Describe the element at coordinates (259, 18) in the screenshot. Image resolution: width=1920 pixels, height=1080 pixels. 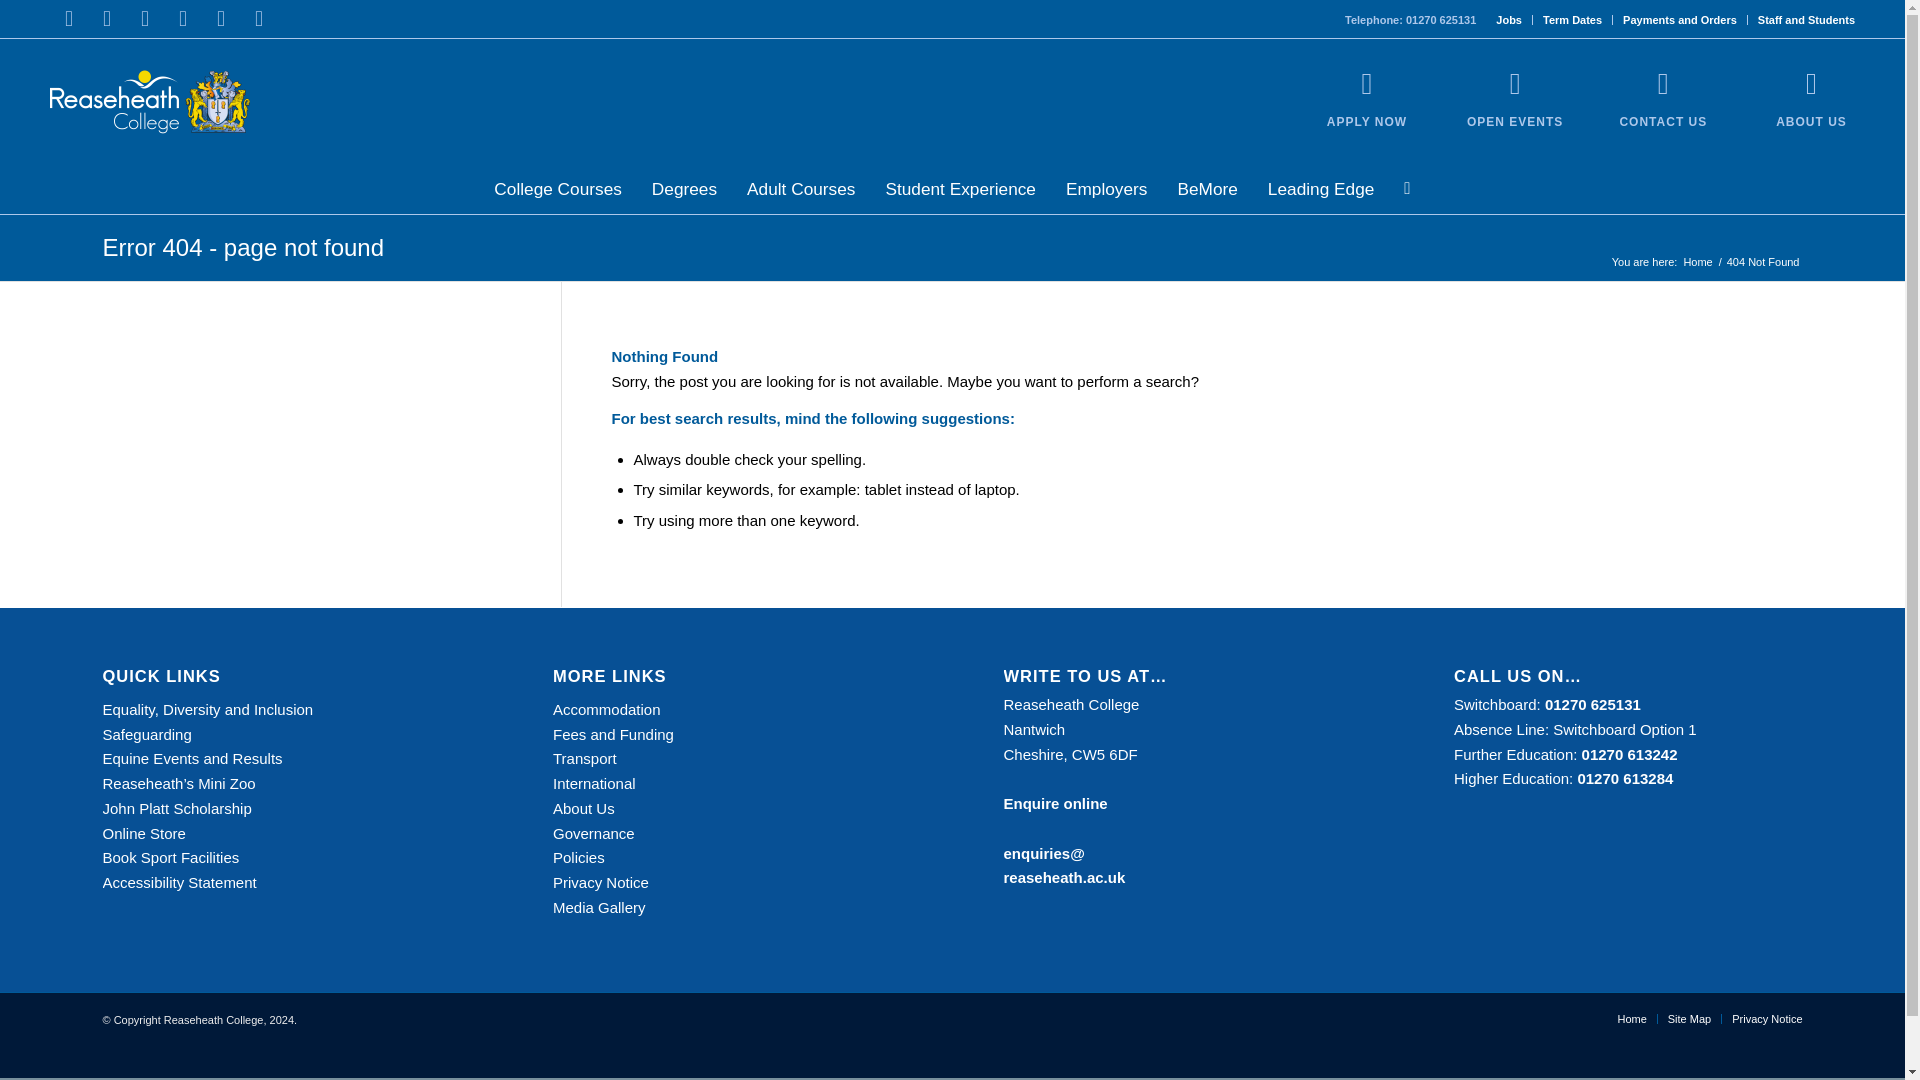
I see `Rss` at that location.